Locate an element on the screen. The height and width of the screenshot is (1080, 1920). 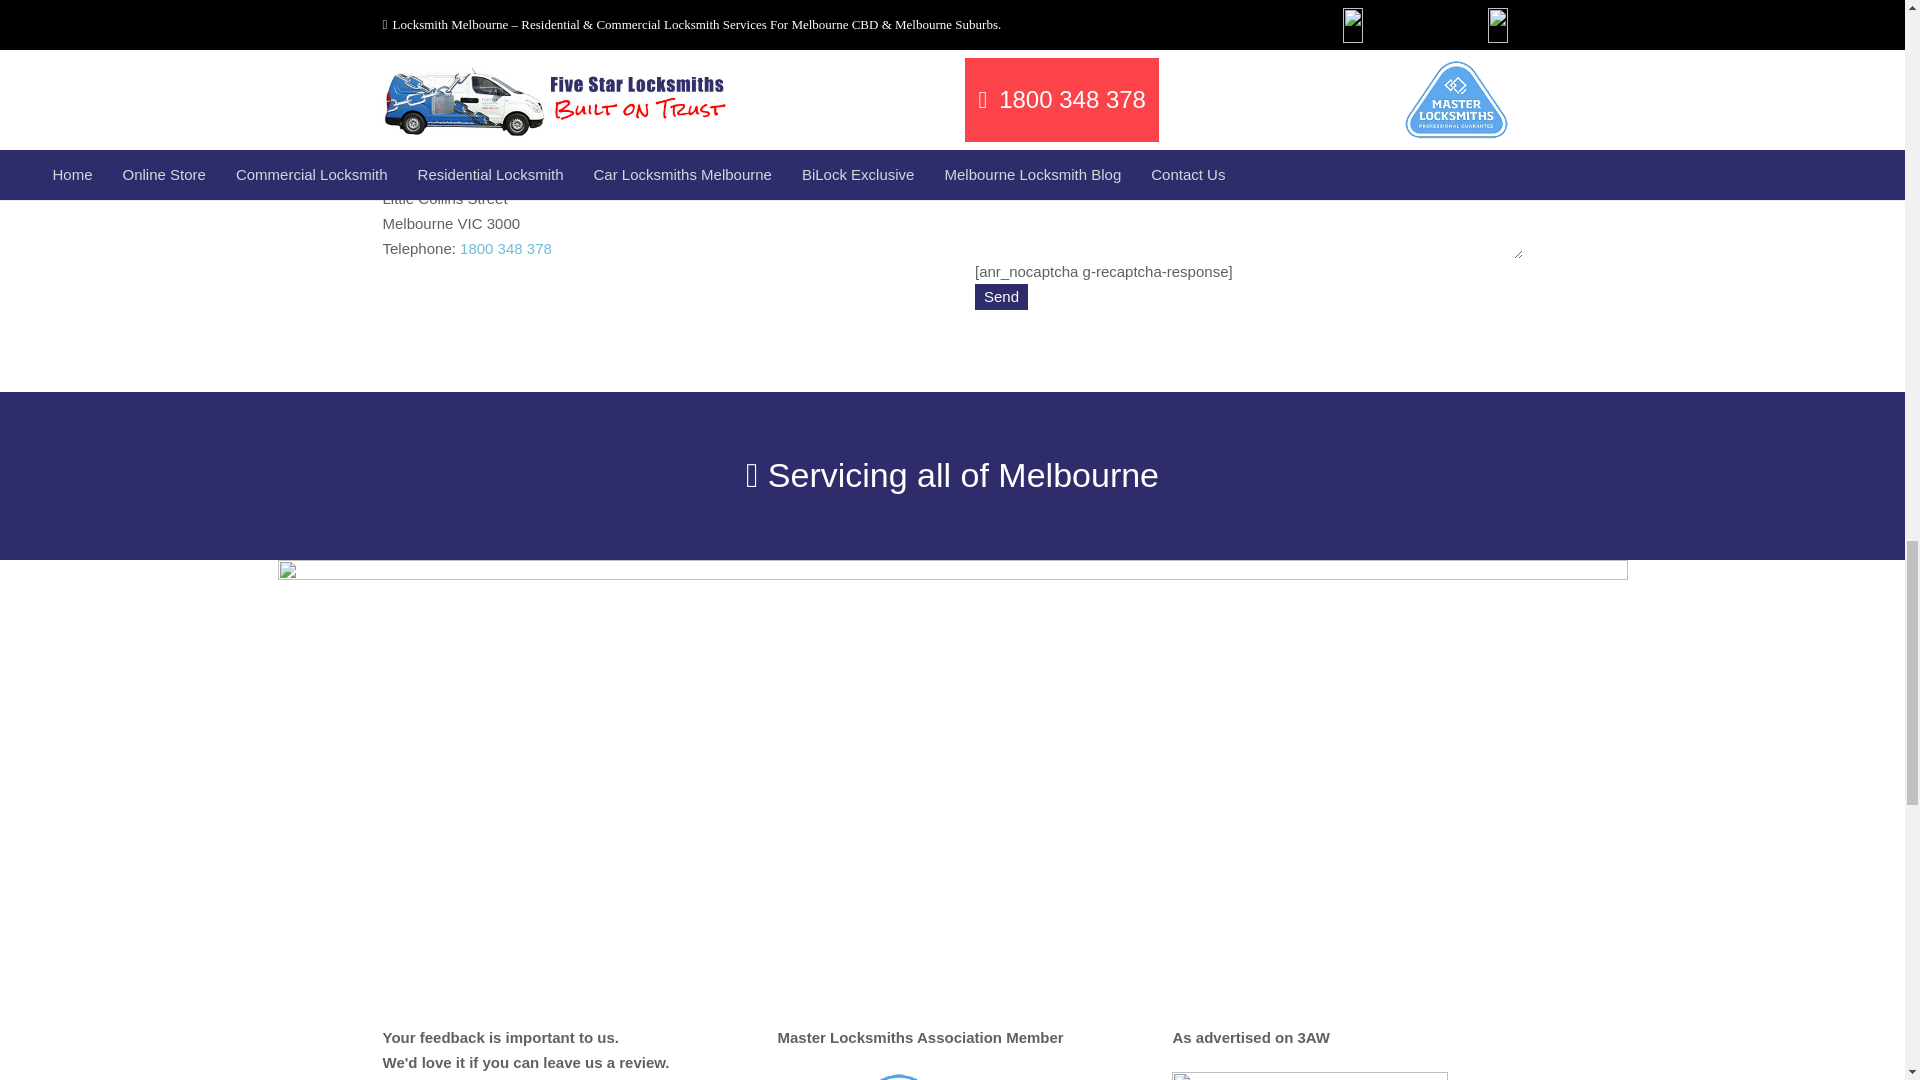
1800 348 378 is located at coordinates (506, 248).